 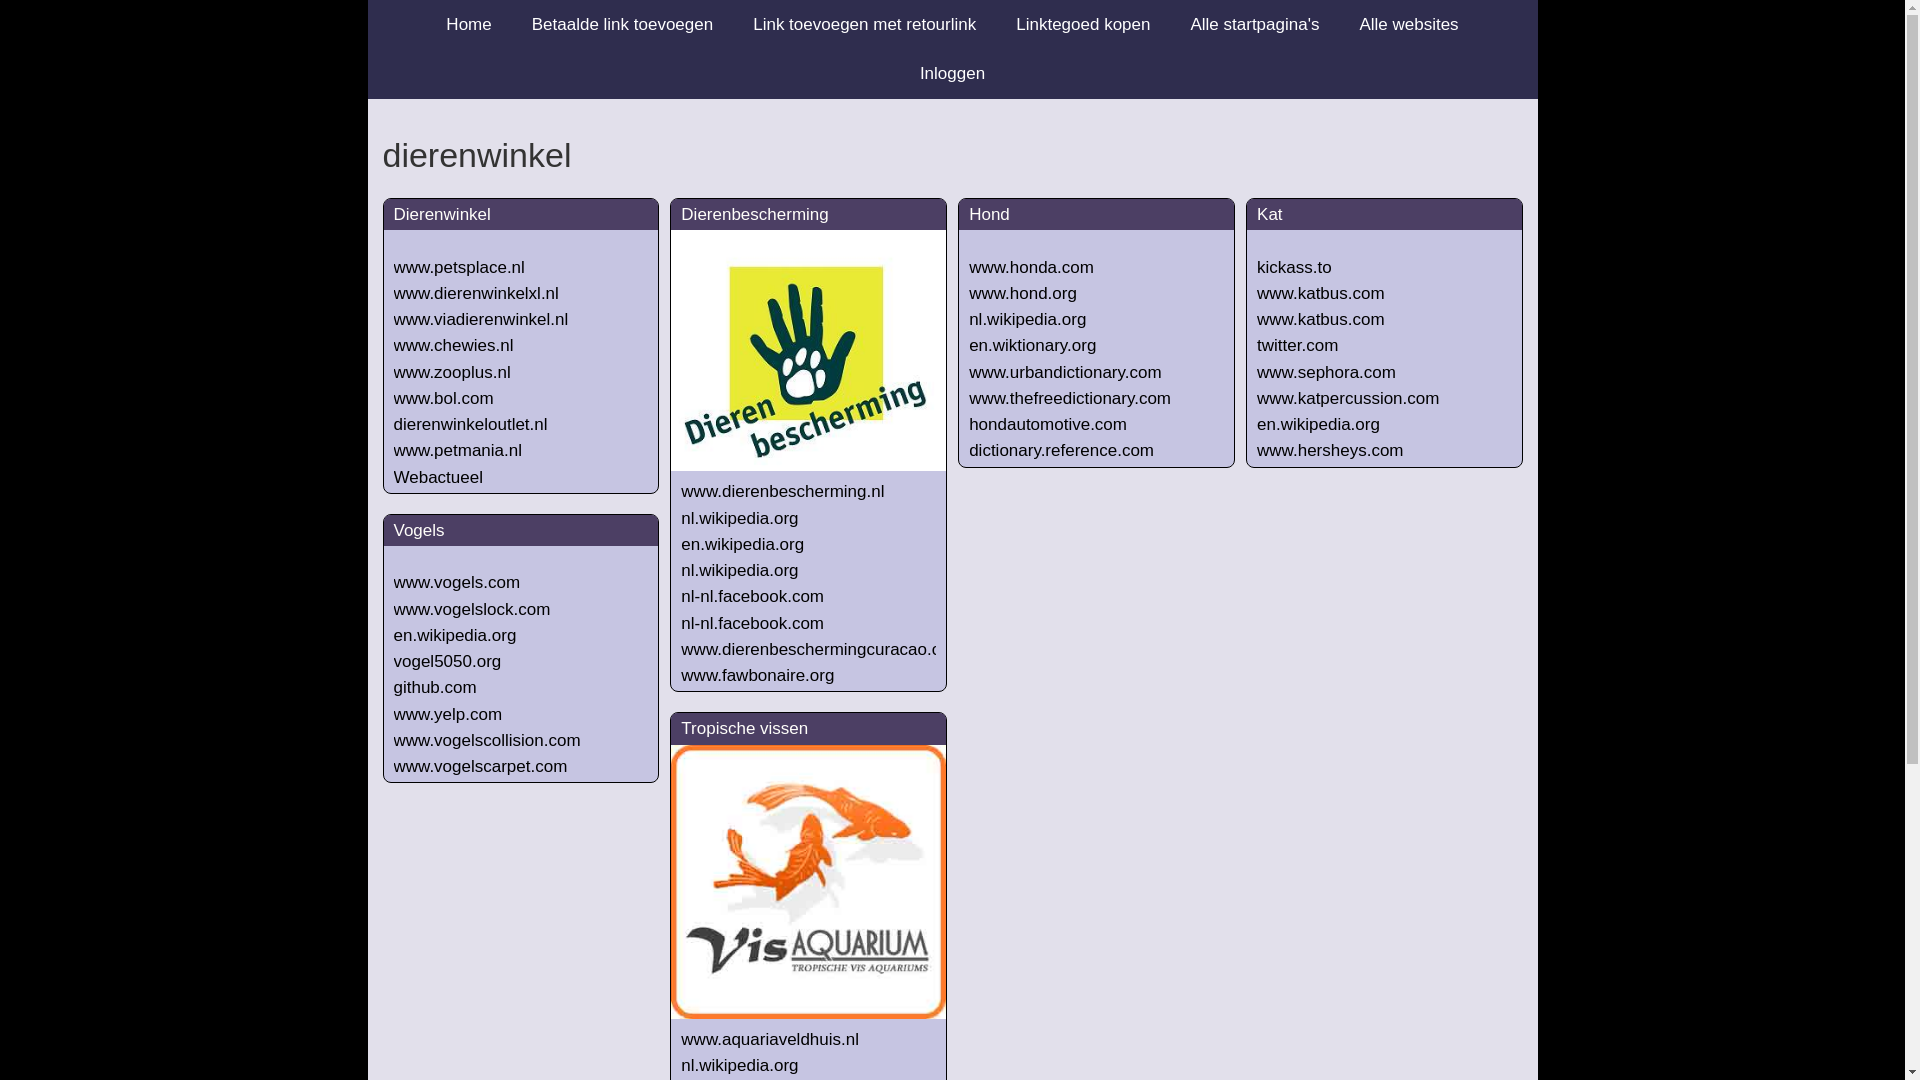 What do you see at coordinates (1061, 450) in the screenshot?
I see `dictionary.reference.com` at bounding box center [1061, 450].